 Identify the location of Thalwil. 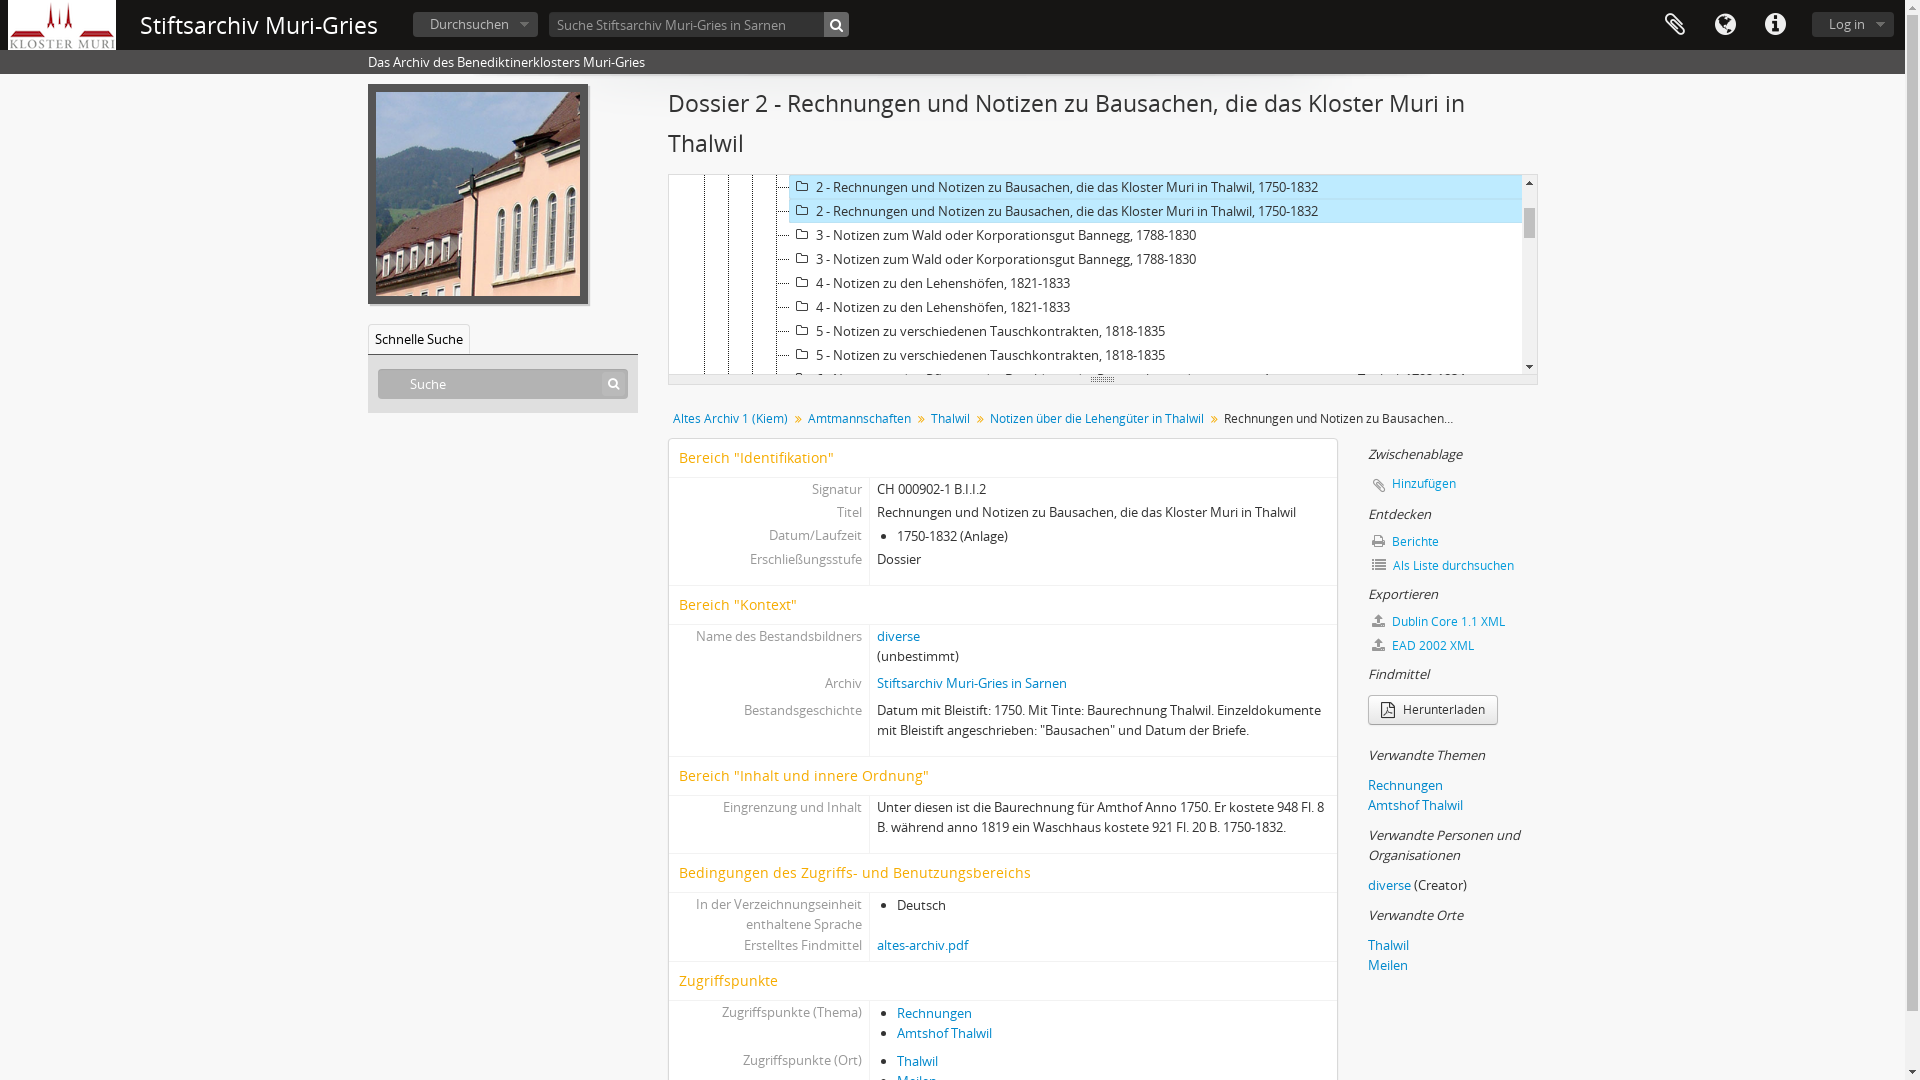
(918, 1061).